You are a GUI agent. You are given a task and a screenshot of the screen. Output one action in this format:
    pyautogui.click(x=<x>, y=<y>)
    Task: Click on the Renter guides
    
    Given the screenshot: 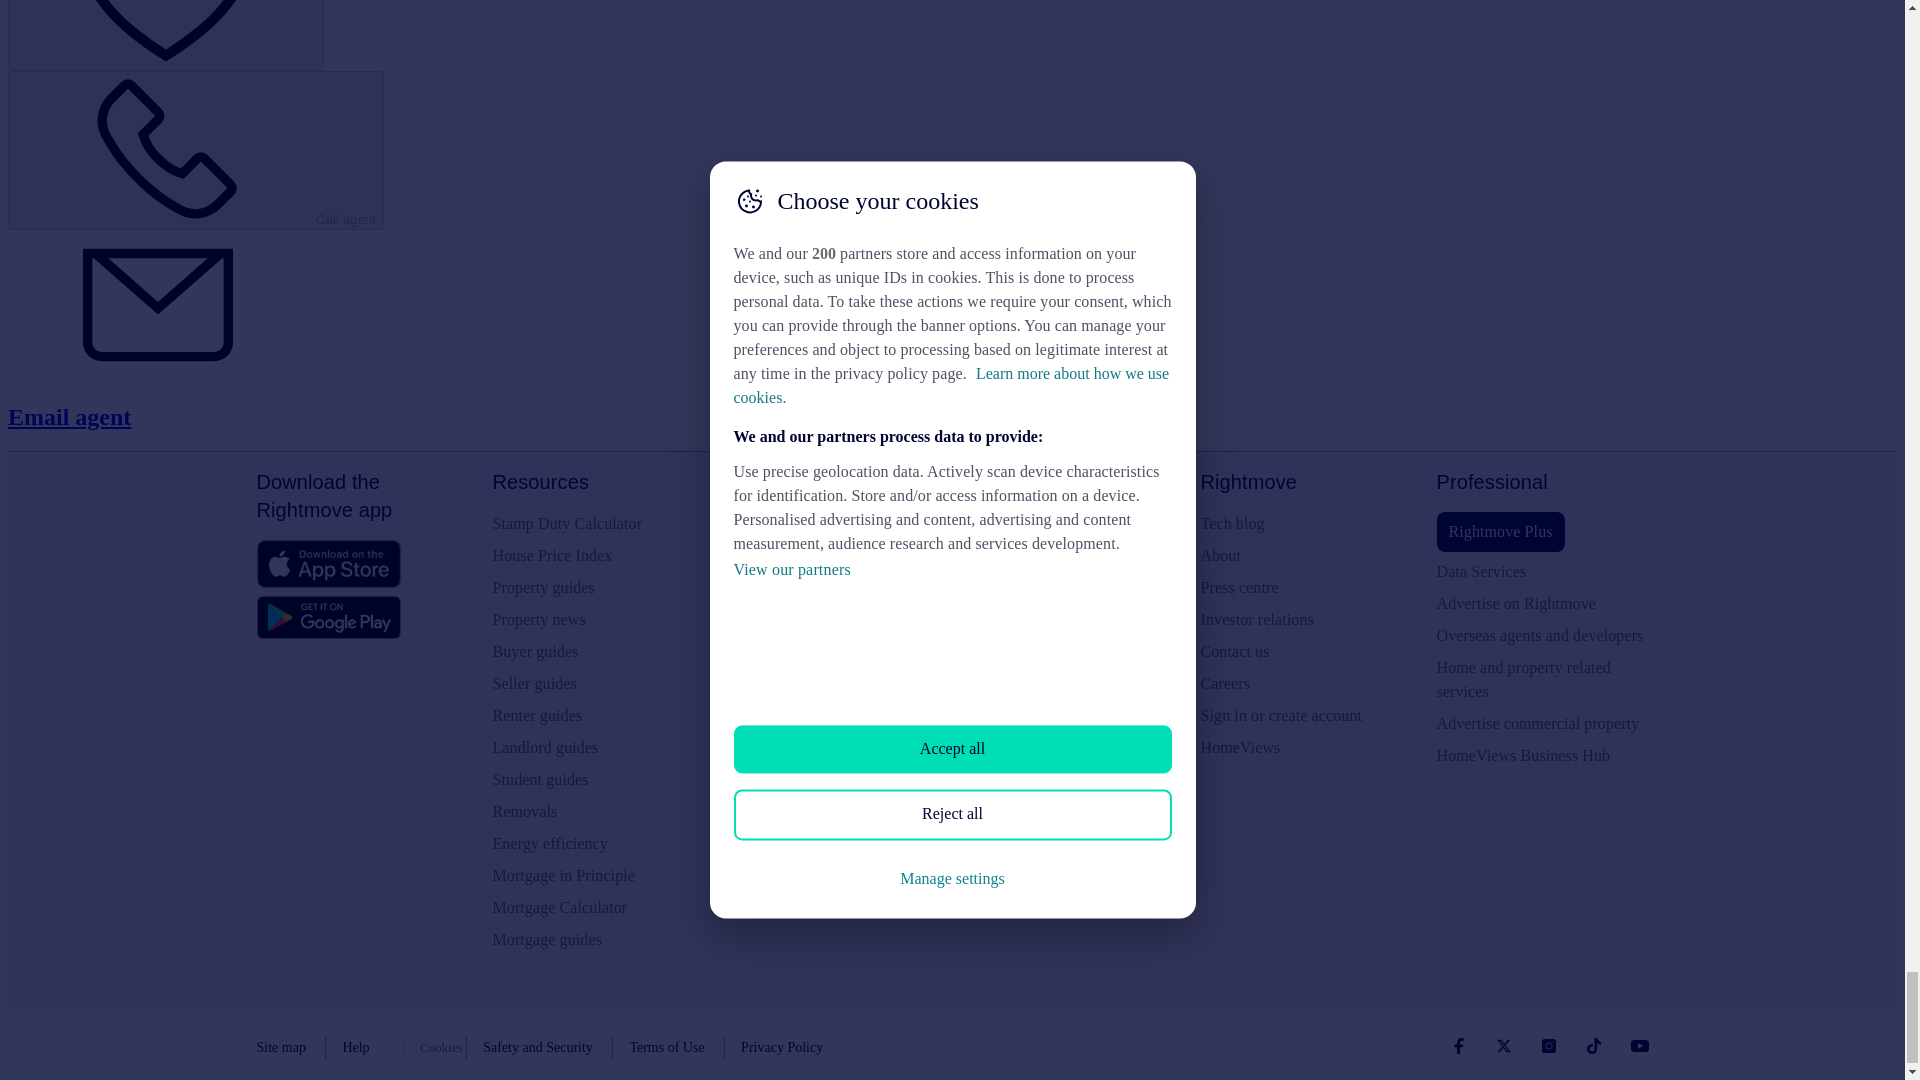 What is the action you would take?
    pyautogui.click(x=598, y=716)
    